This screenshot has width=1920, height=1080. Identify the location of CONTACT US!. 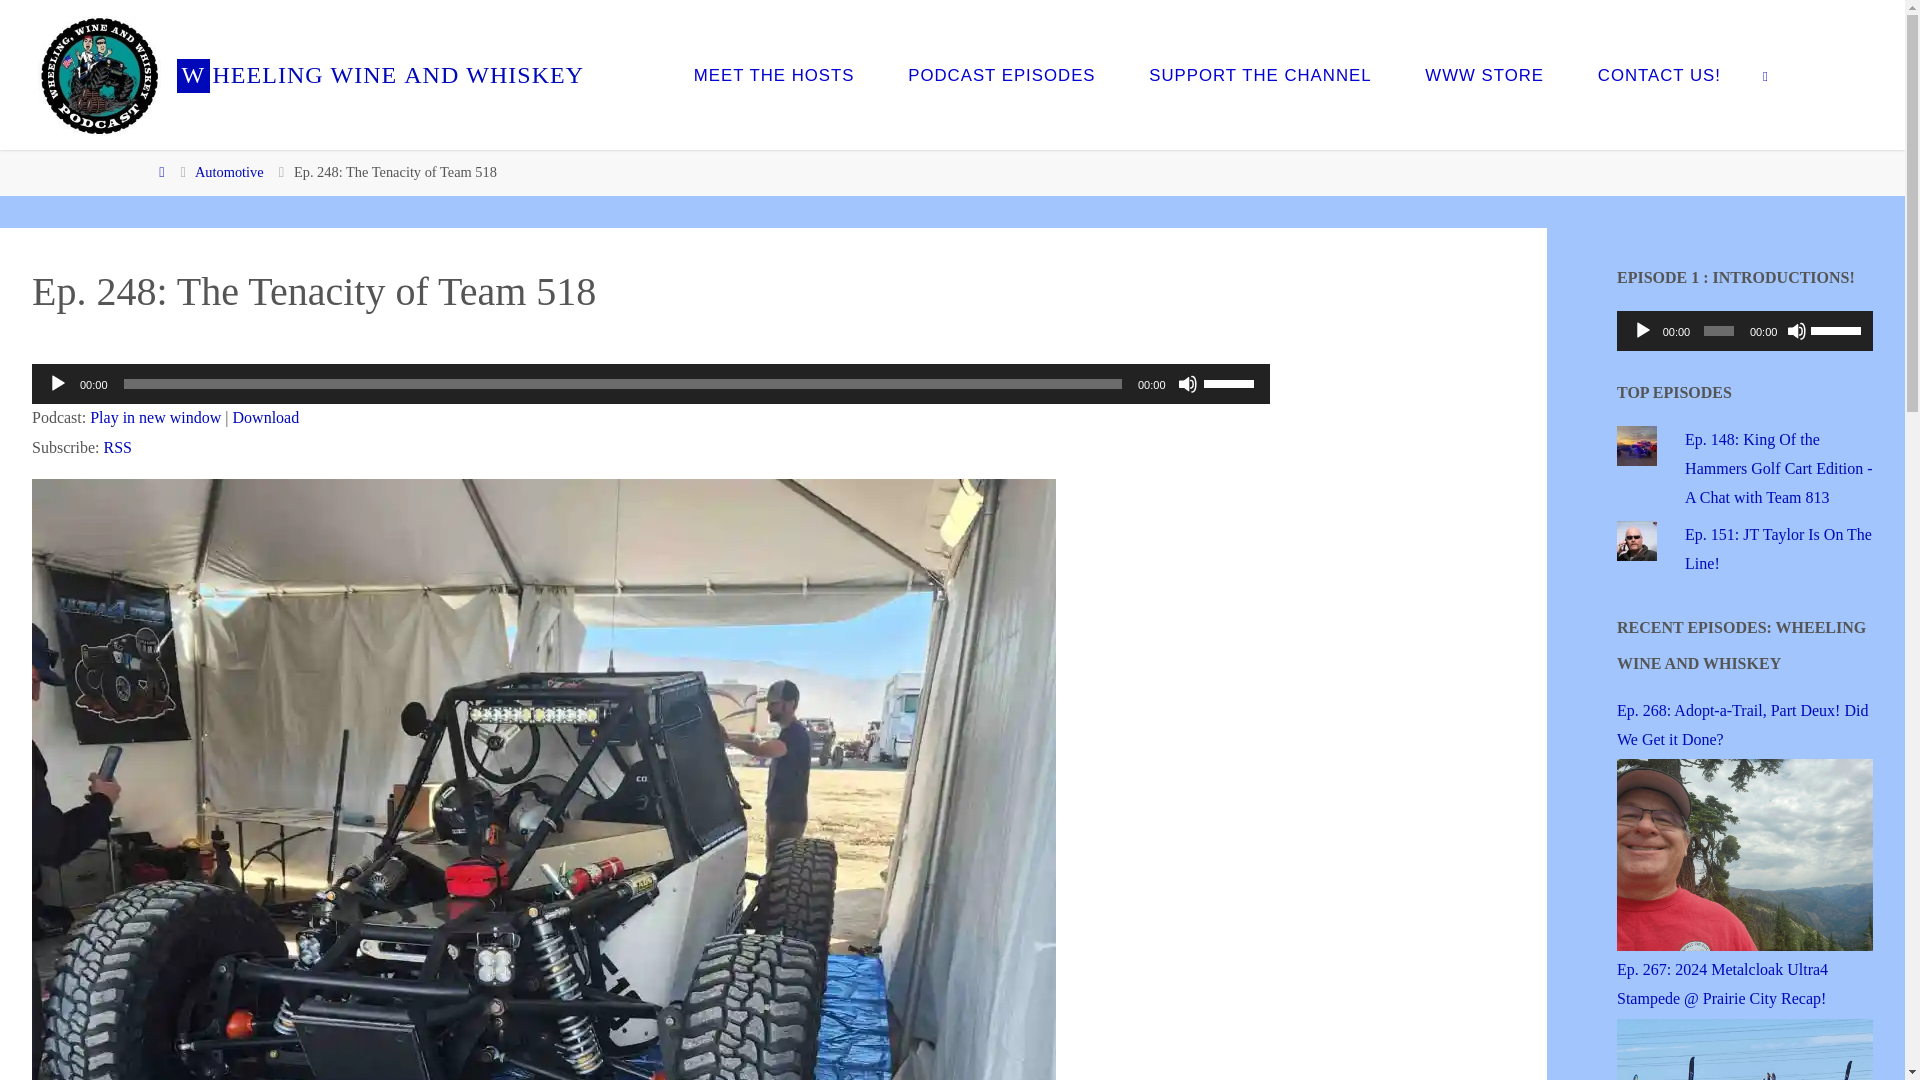
(1658, 75).